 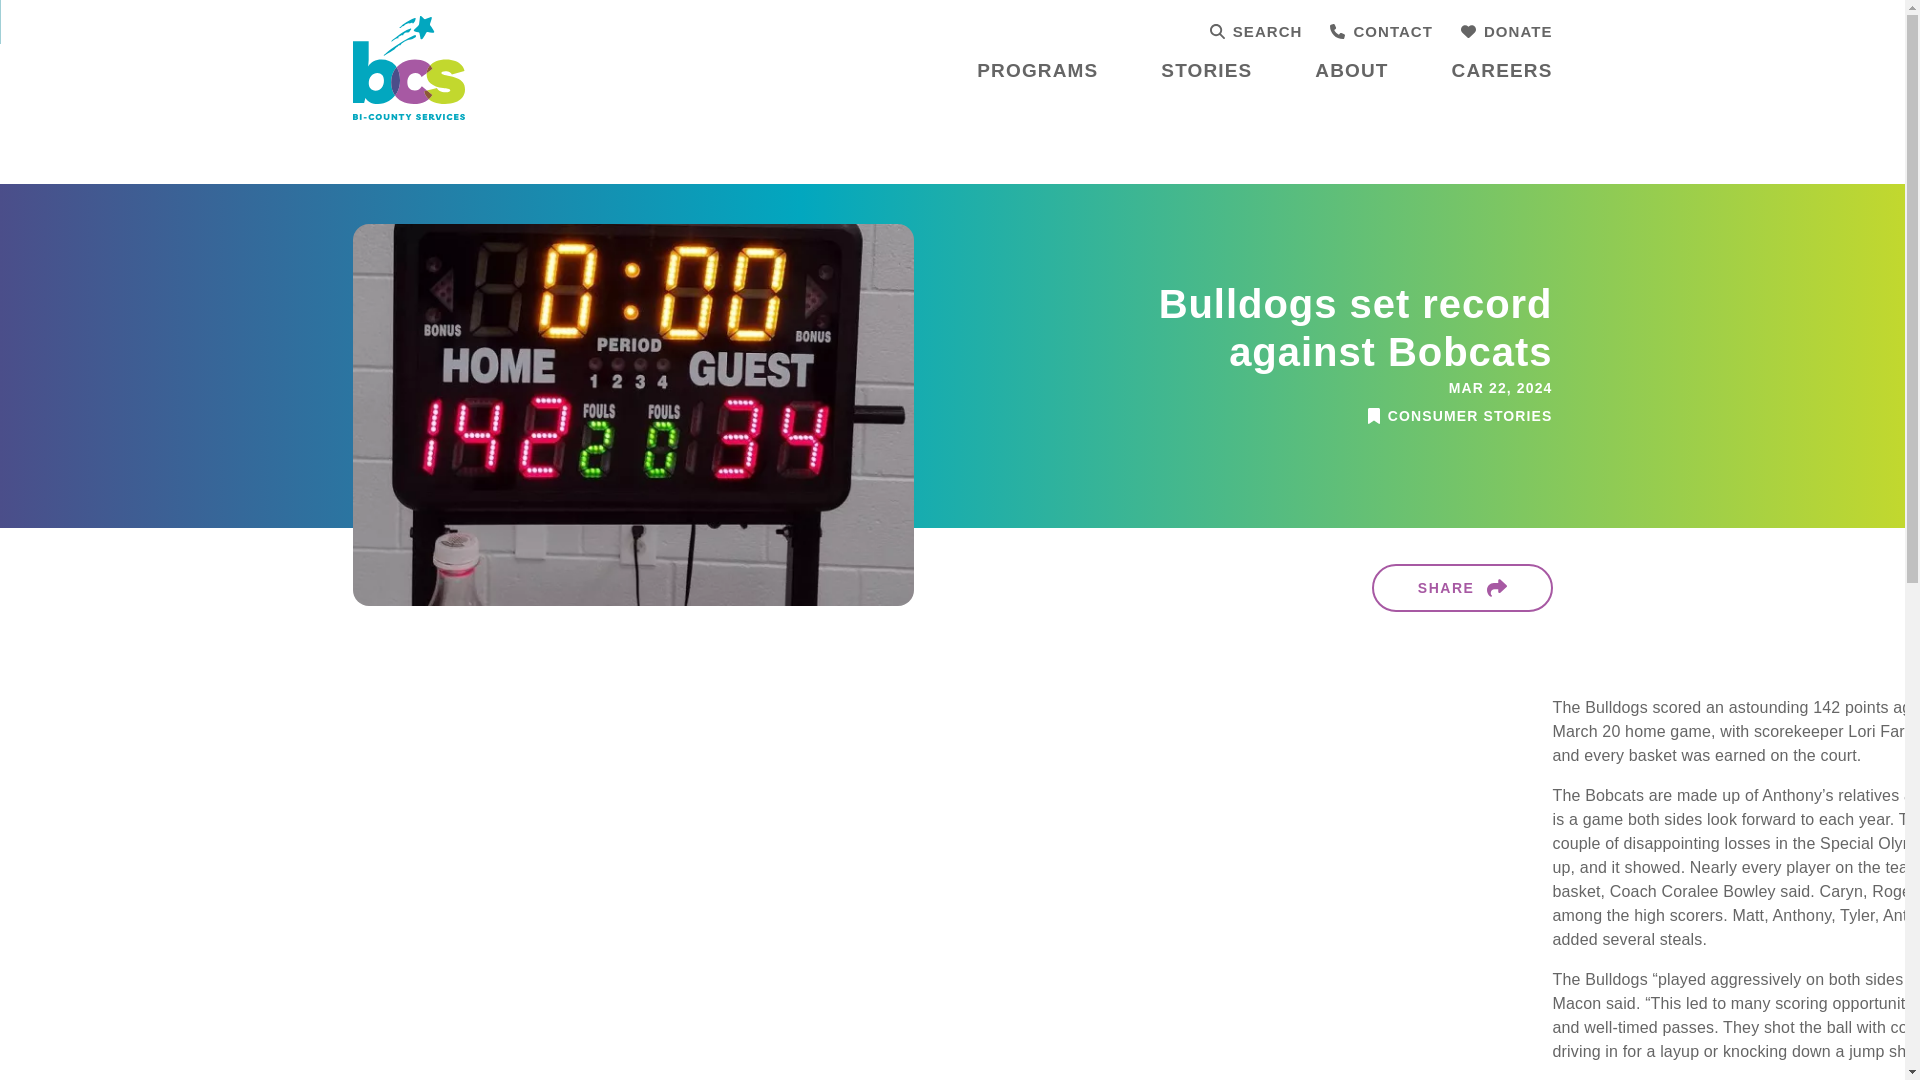 What do you see at coordinates (1352, 72) in the screenshot?
I see `ABOUT` at bounding box center [1352, 72].